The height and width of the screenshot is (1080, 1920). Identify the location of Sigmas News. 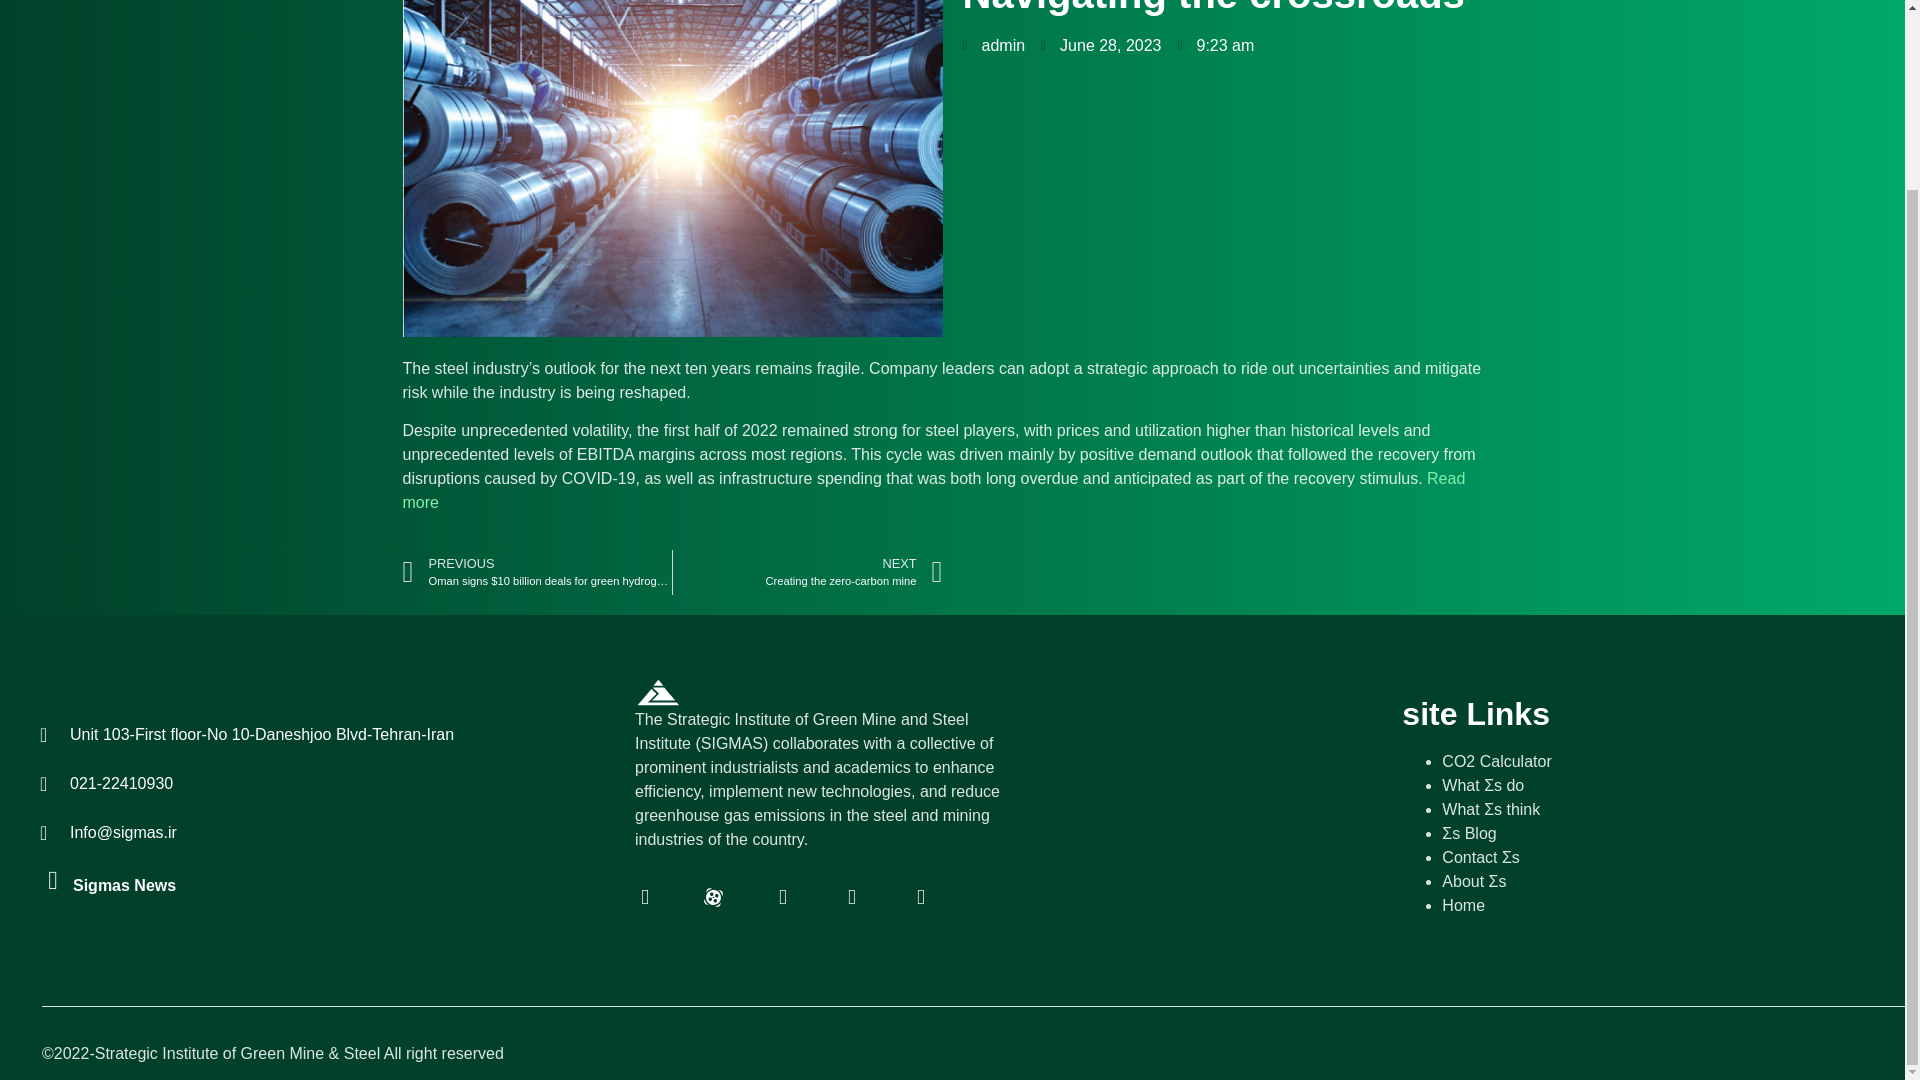
(1496, 761).